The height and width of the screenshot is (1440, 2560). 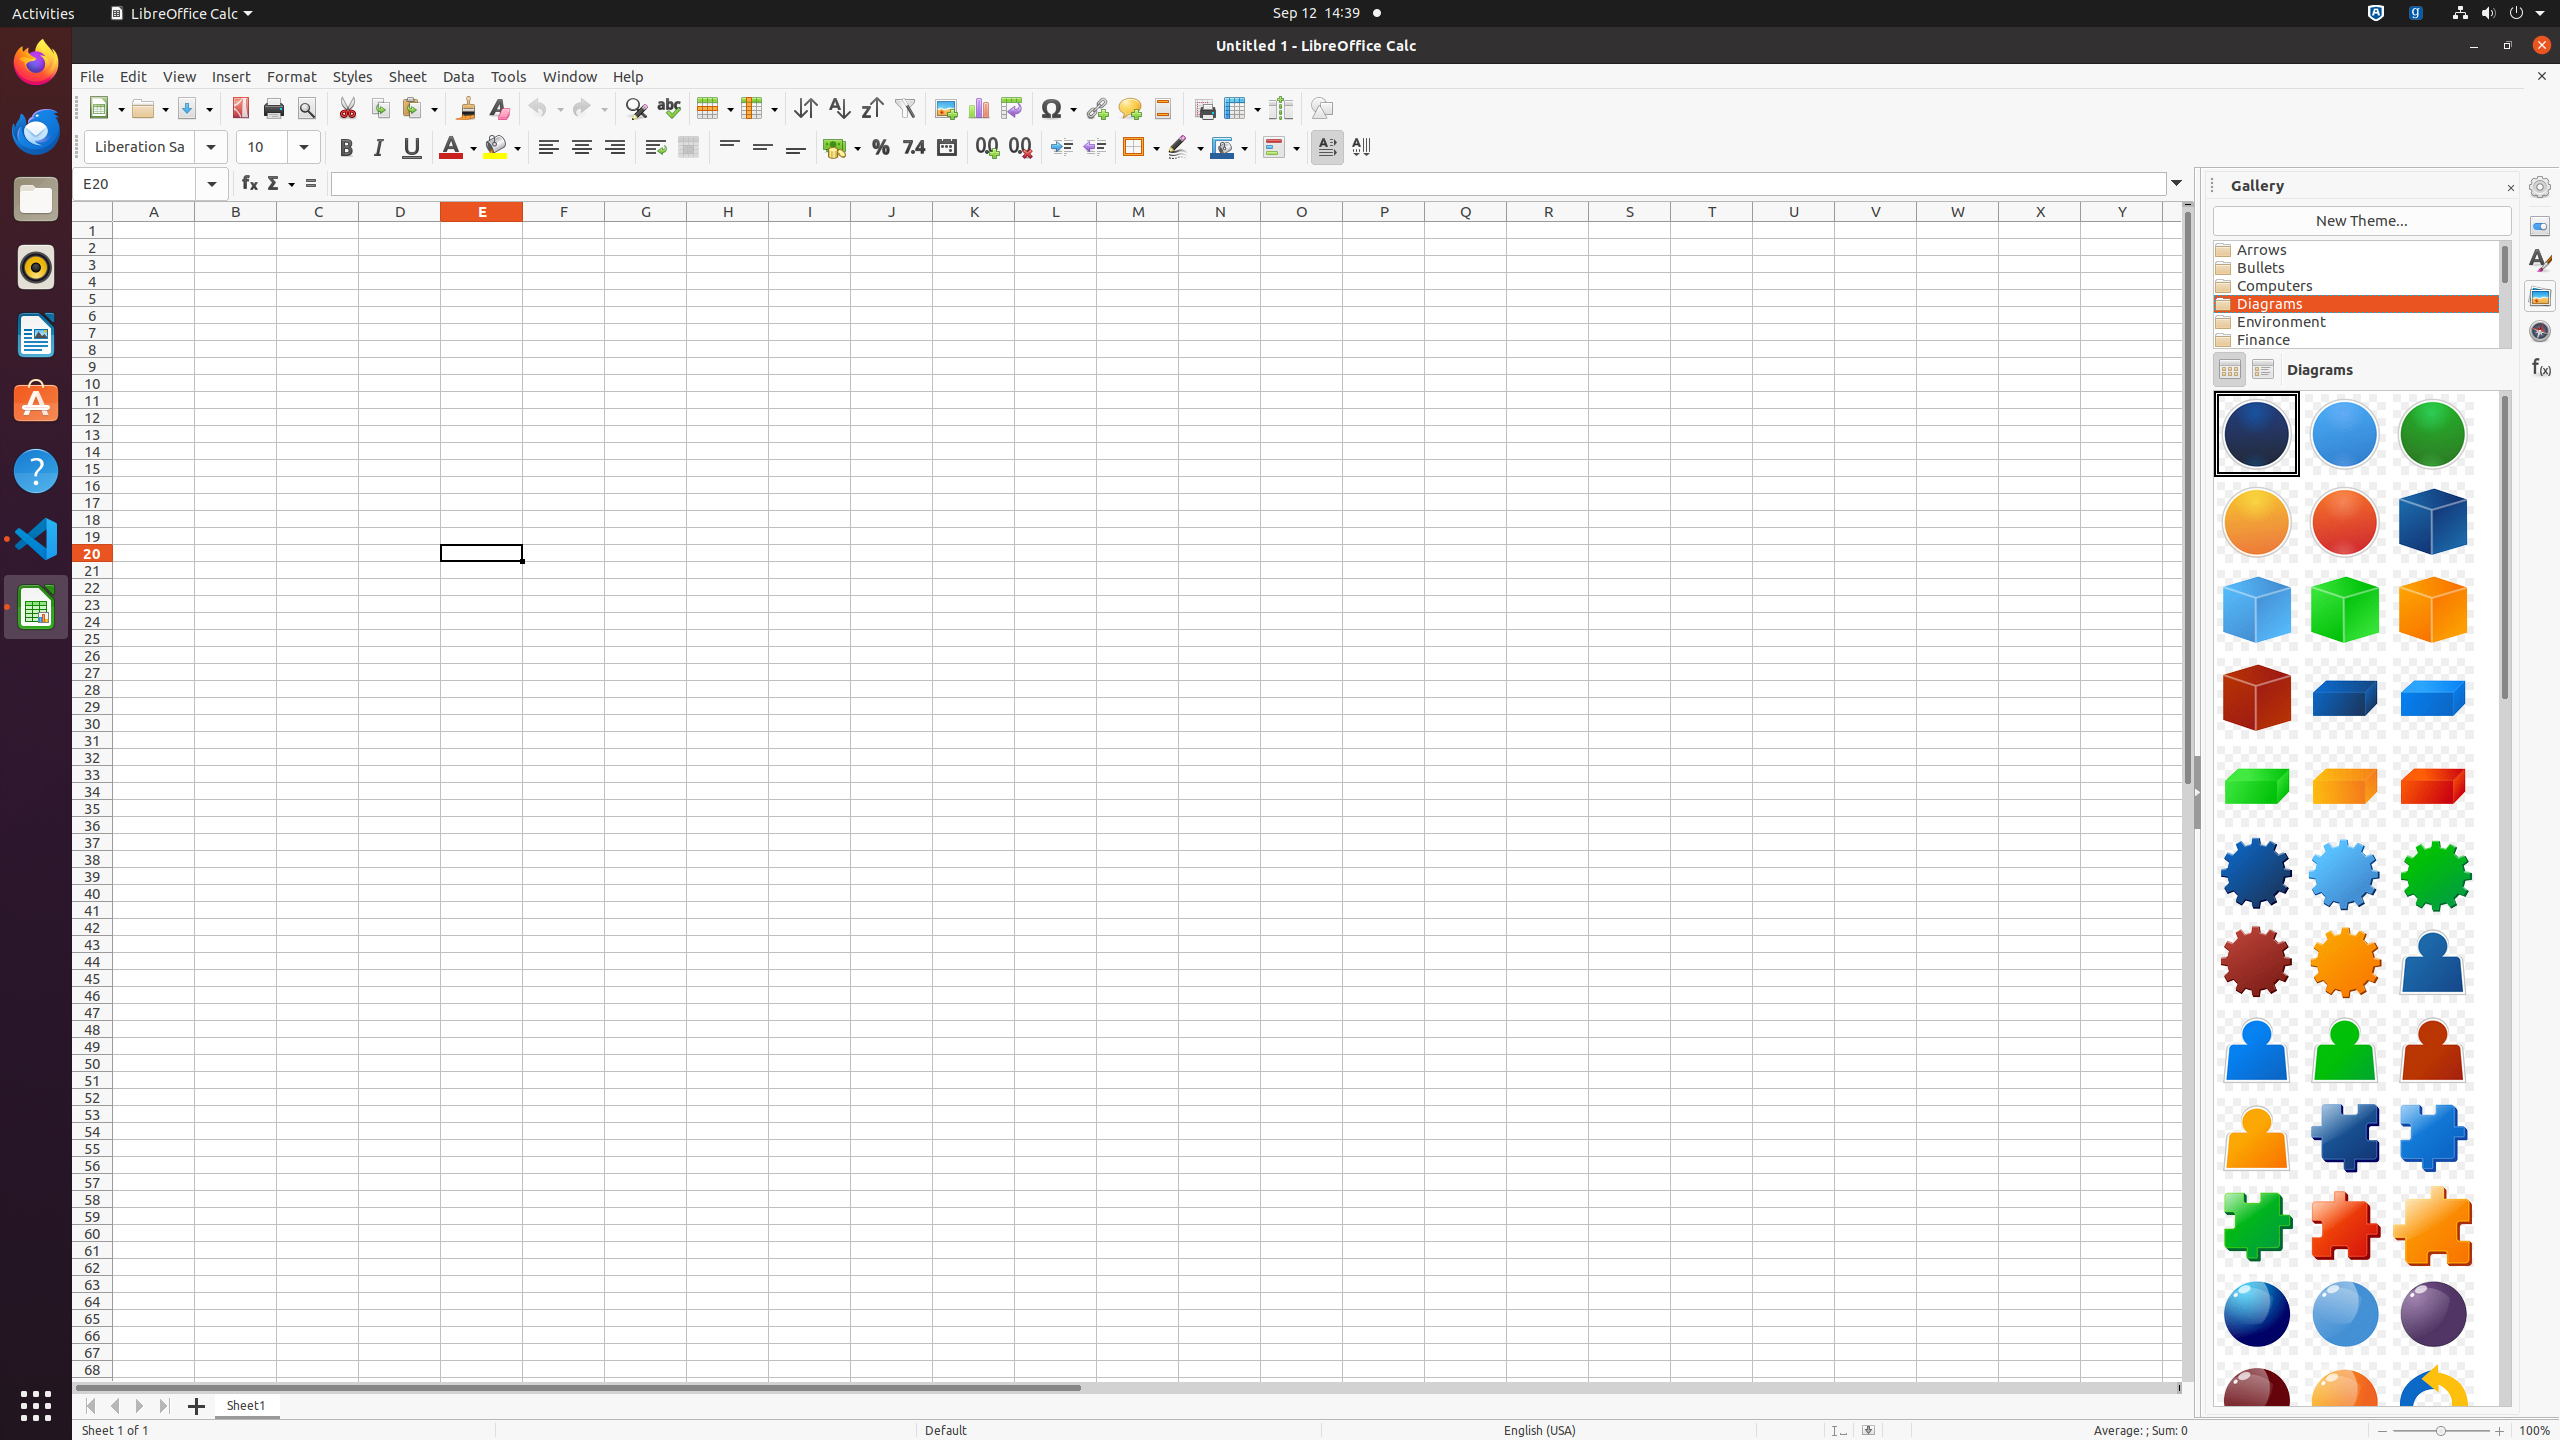 I want to click on Component-Cube04-Orange, so click(x=2433, y=610).